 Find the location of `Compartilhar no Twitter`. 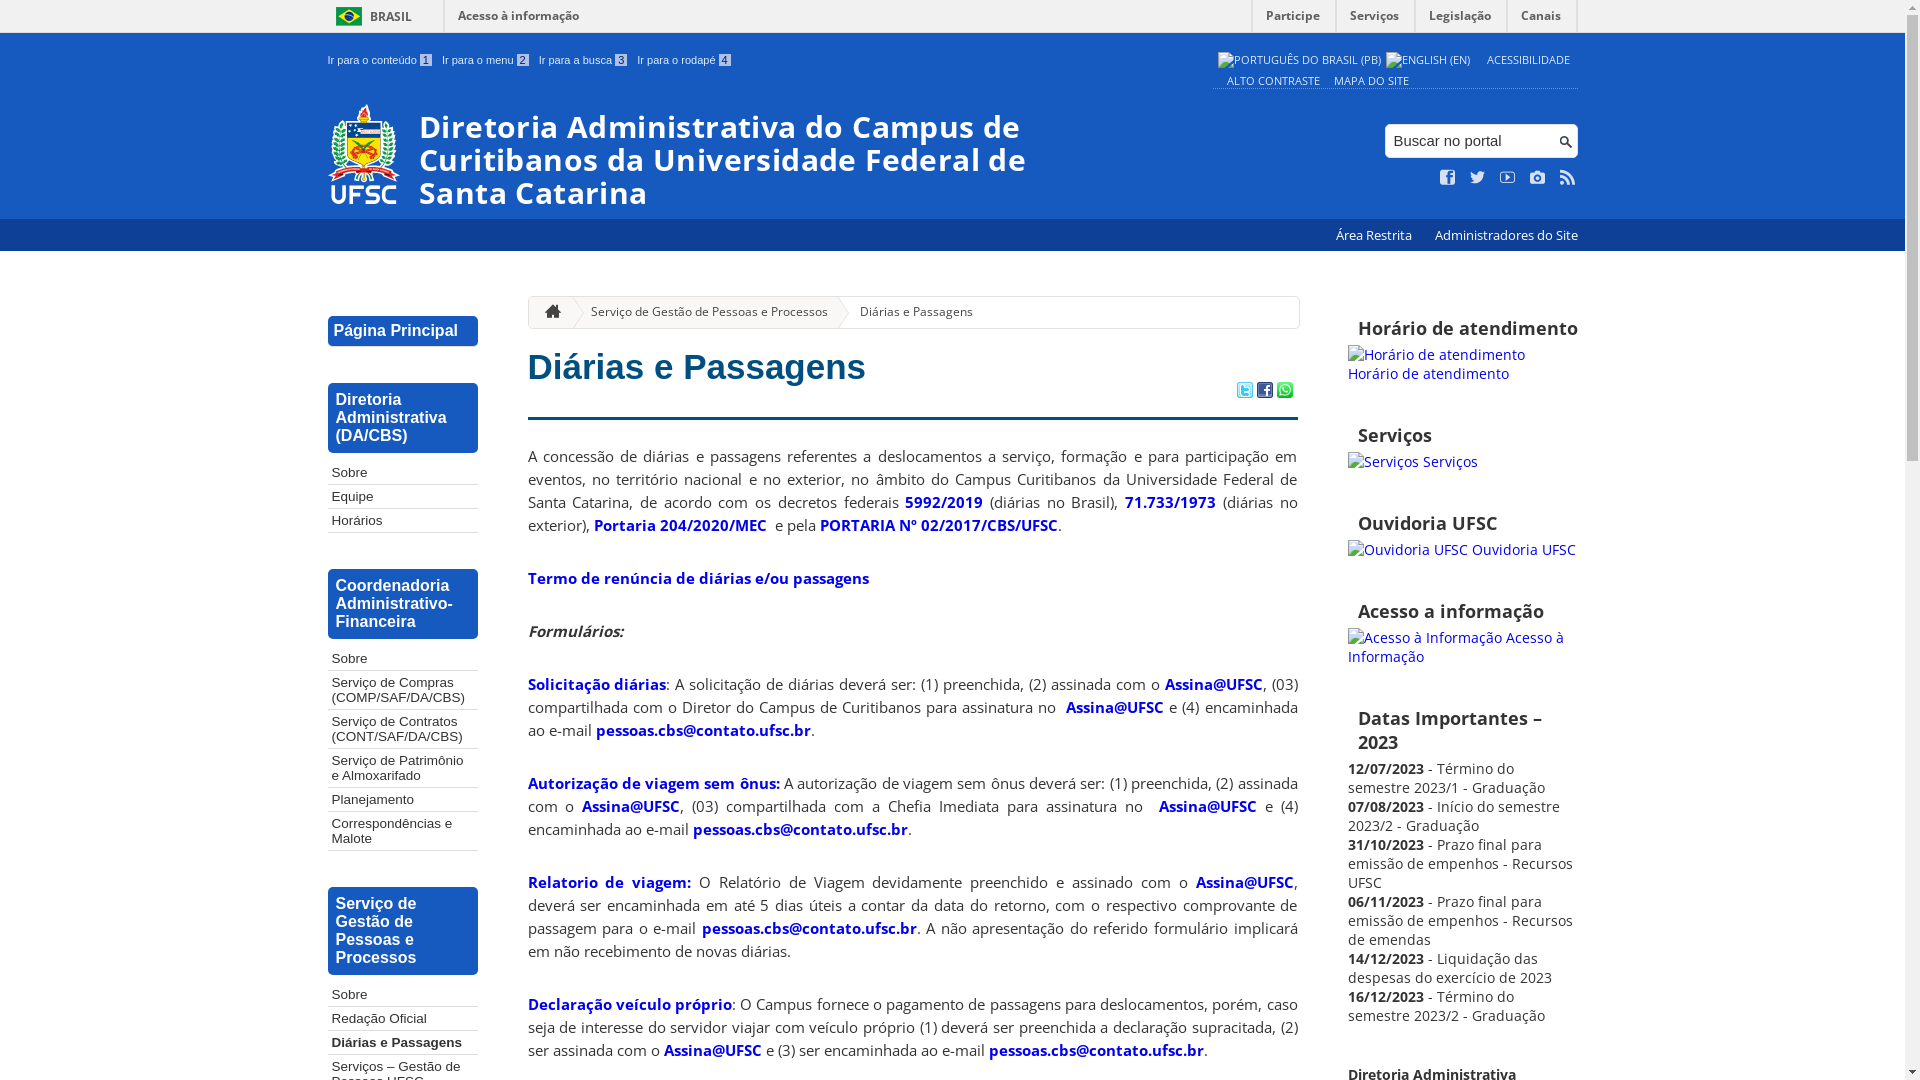

Compartilhar no Twitter is located at coordinates (1244, 392).